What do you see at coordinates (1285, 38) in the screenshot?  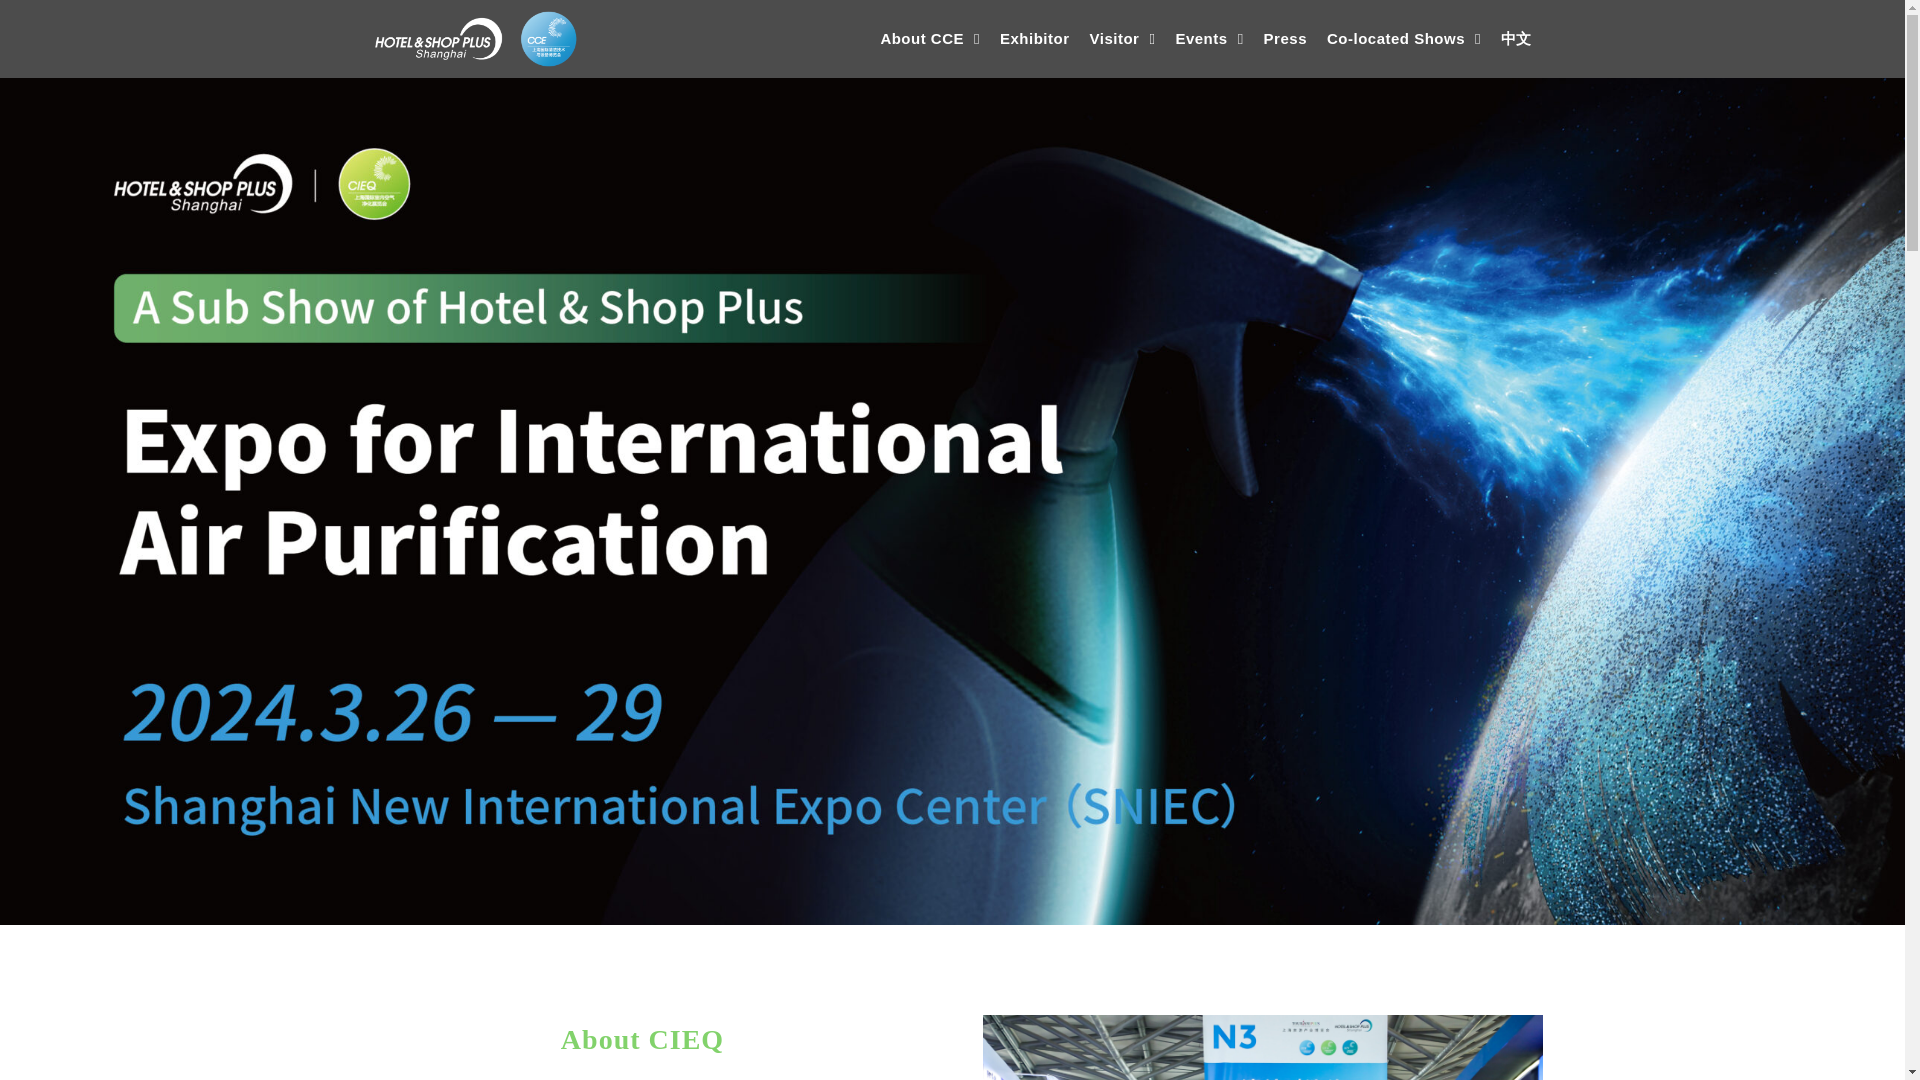 I see `Press` at bounding box center [1285, 38].